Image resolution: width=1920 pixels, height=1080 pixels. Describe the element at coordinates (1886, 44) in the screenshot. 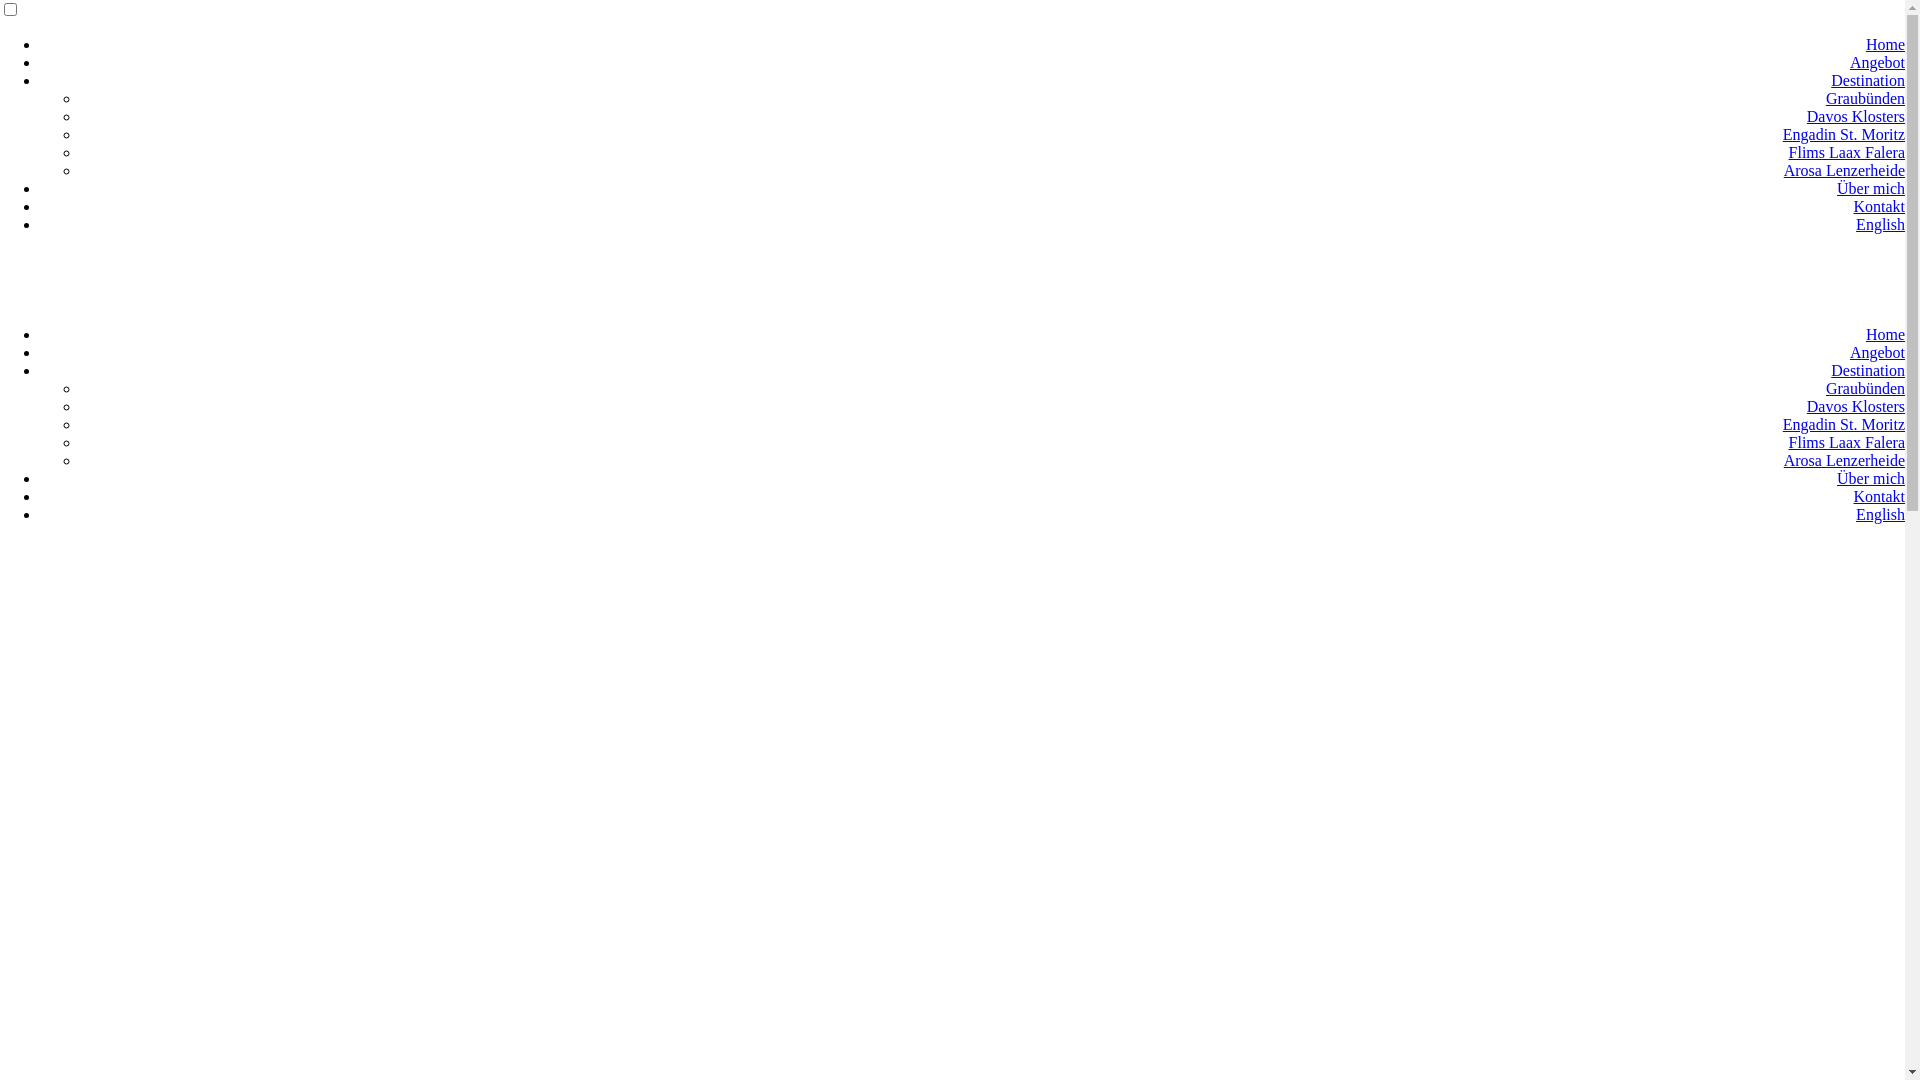

I see `Home` at that location.